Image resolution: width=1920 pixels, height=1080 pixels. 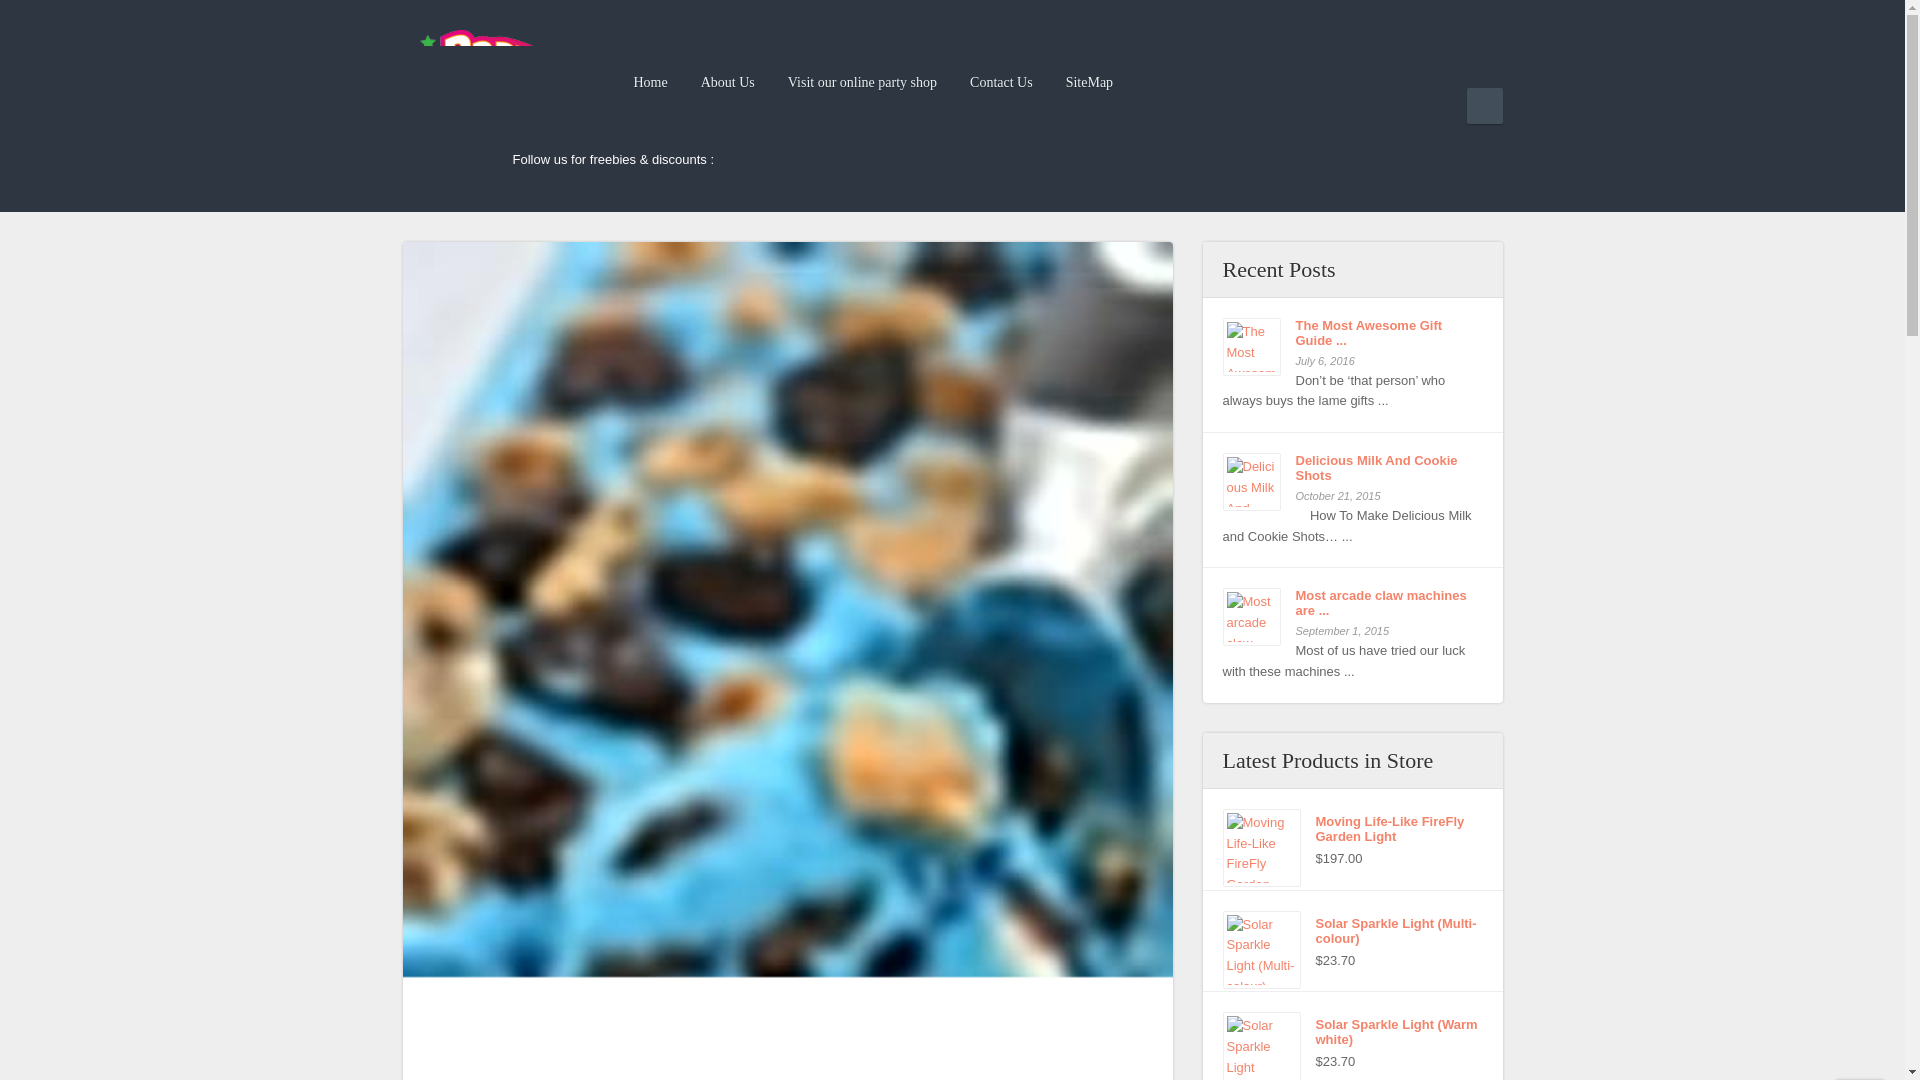 What do you see at coordinates (1352, 332) in the screenshot?
I see `The Most Awesome Gift Guide EVER` at bounding box center [1352, 332].